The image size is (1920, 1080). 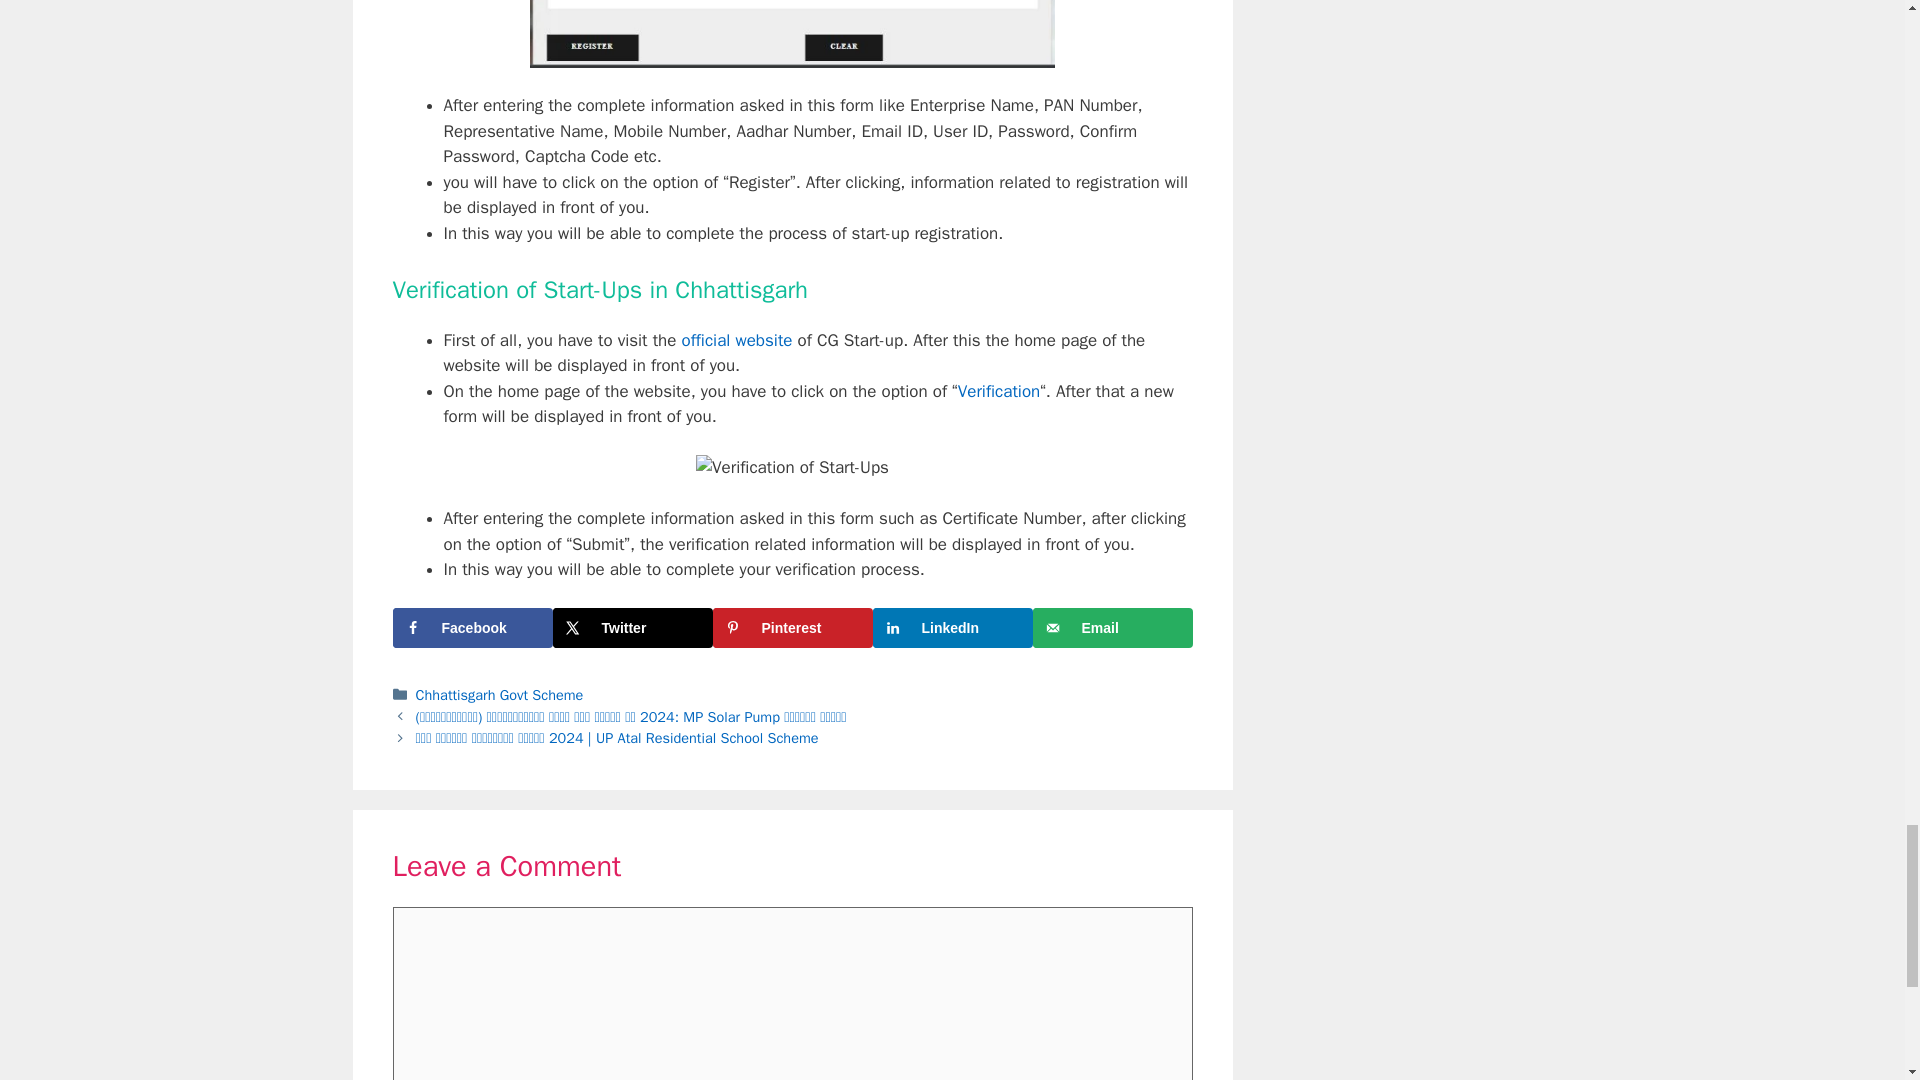 What do you see at coordinates (472, 628) in the screenshot?
I see `Share on Facebook` at bounding box center [472, 628].